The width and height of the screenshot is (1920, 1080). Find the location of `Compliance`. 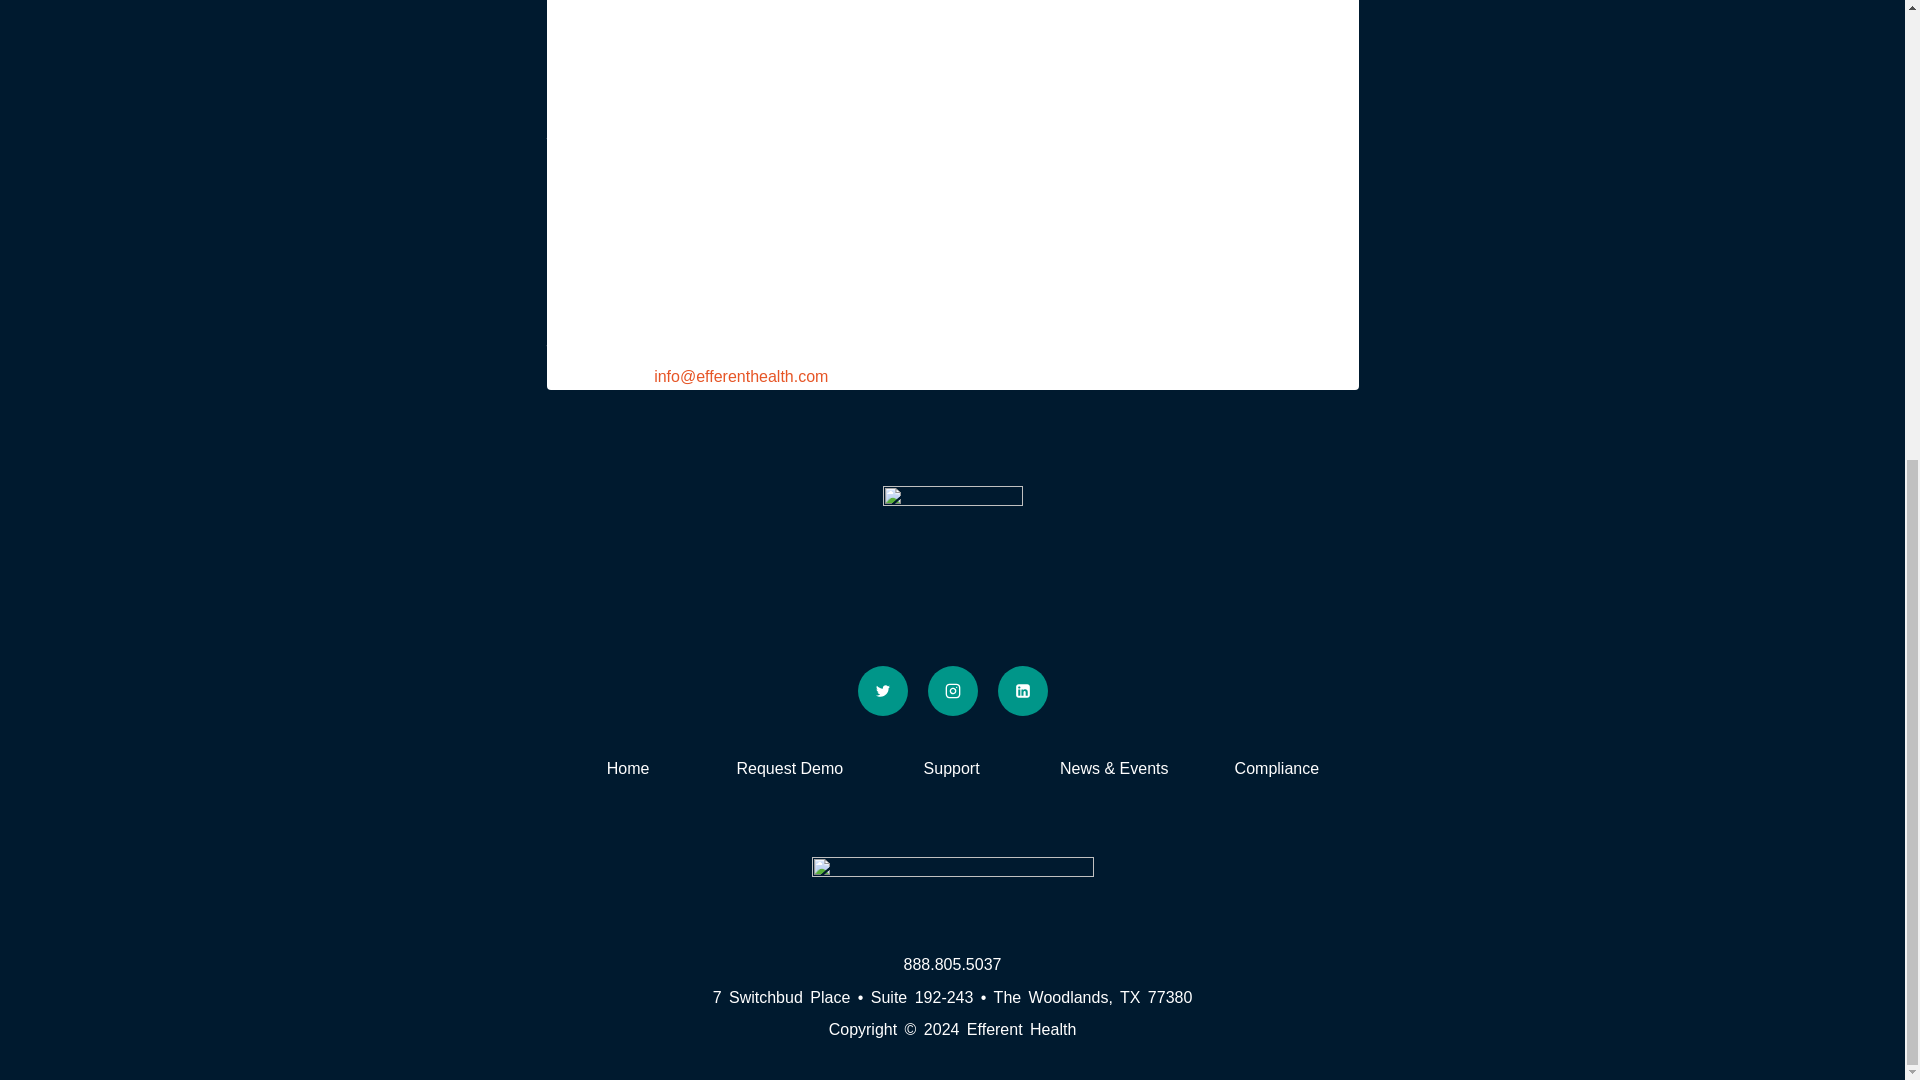

Compliance is located at coordinates (1276, 768).